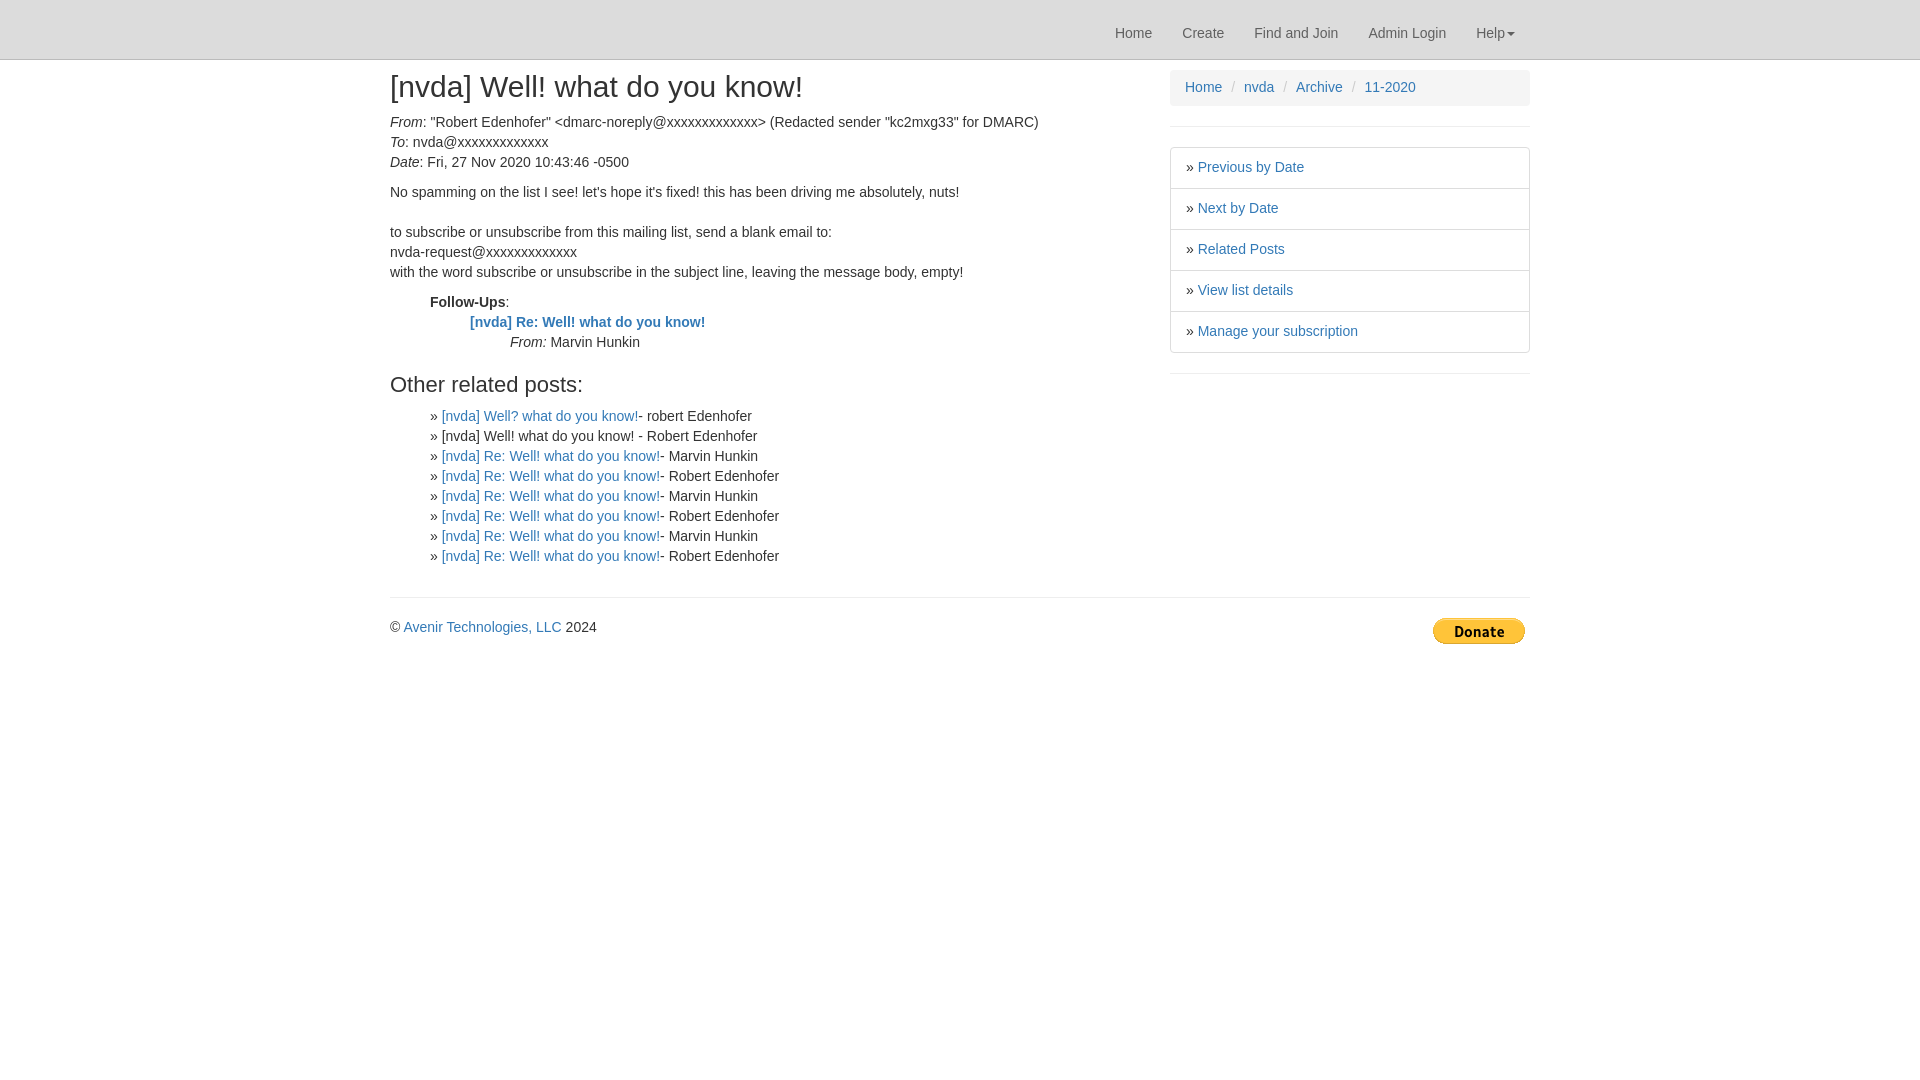  Describe the element at coordinates (1259, 86) in the screenshot. I see `nvda` at that location.